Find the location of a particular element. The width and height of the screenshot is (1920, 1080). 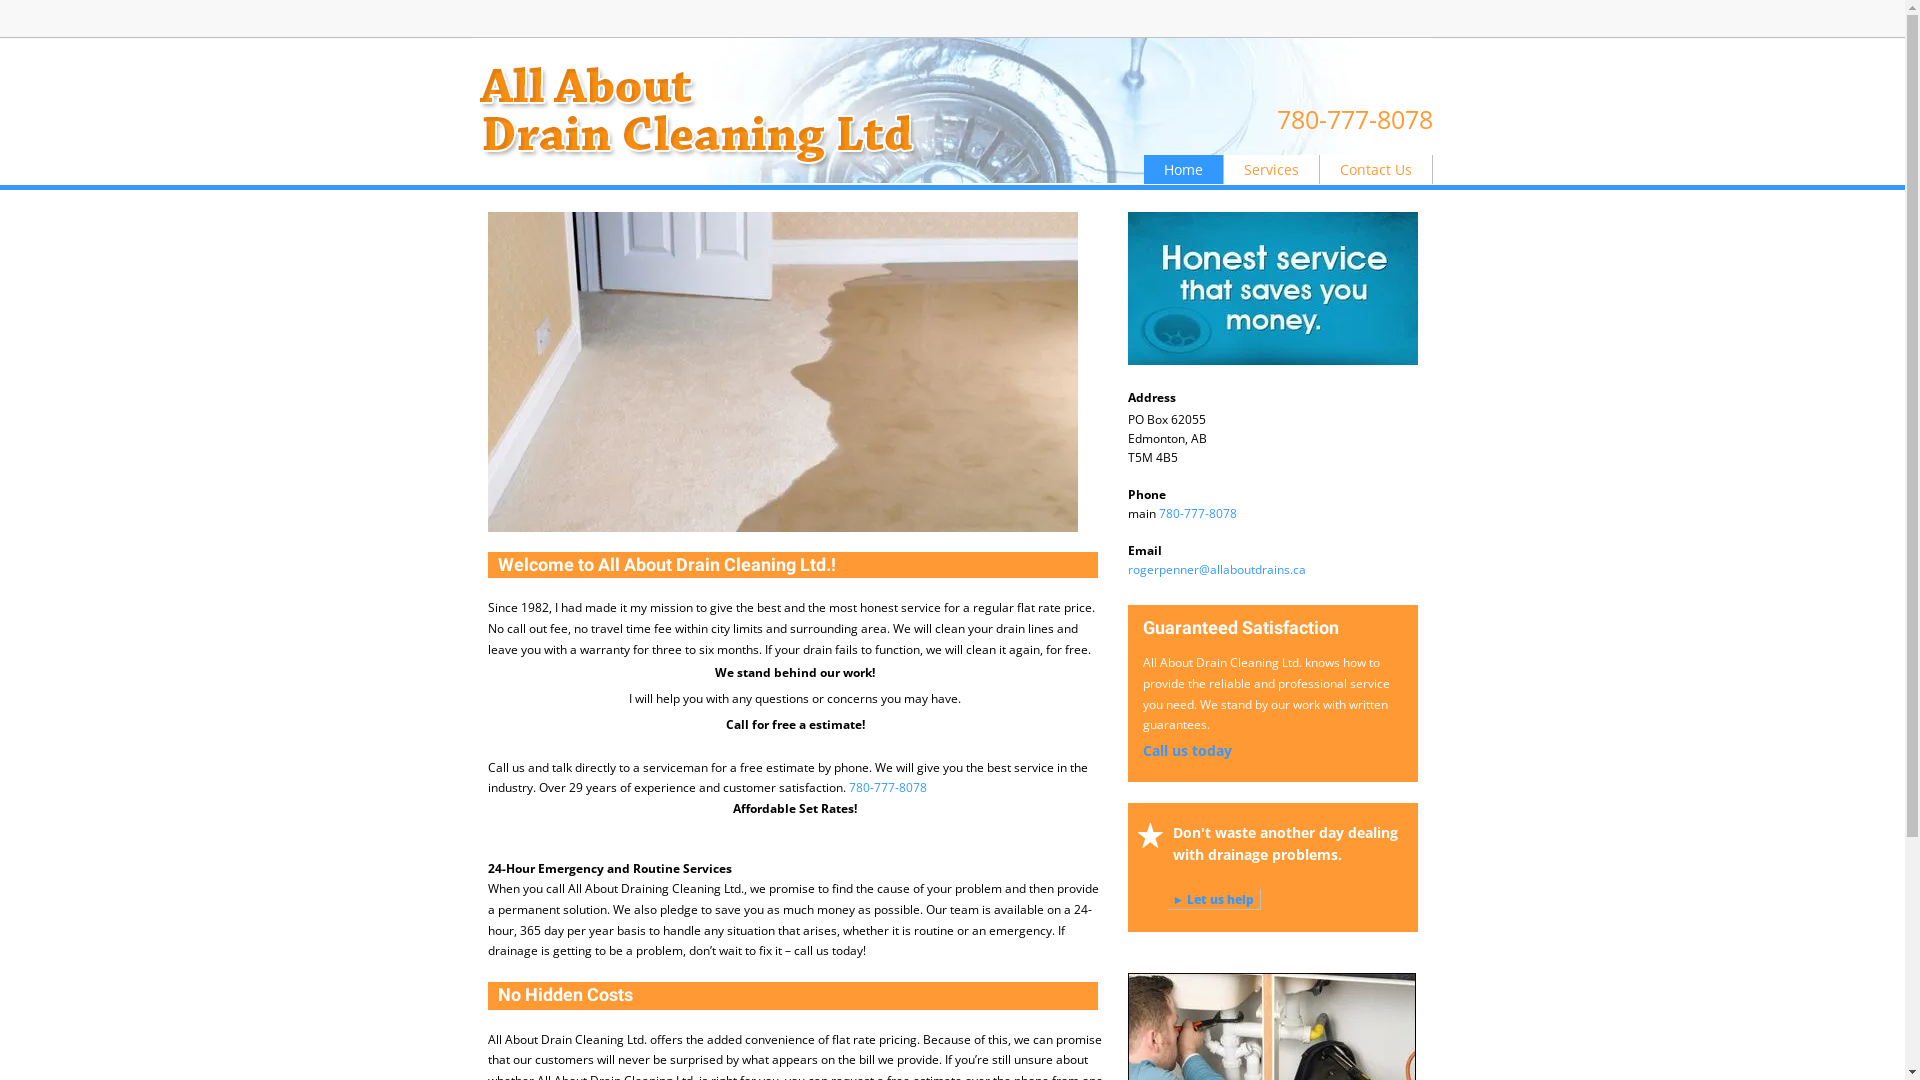

Services is located at coordinates (1272, 170).